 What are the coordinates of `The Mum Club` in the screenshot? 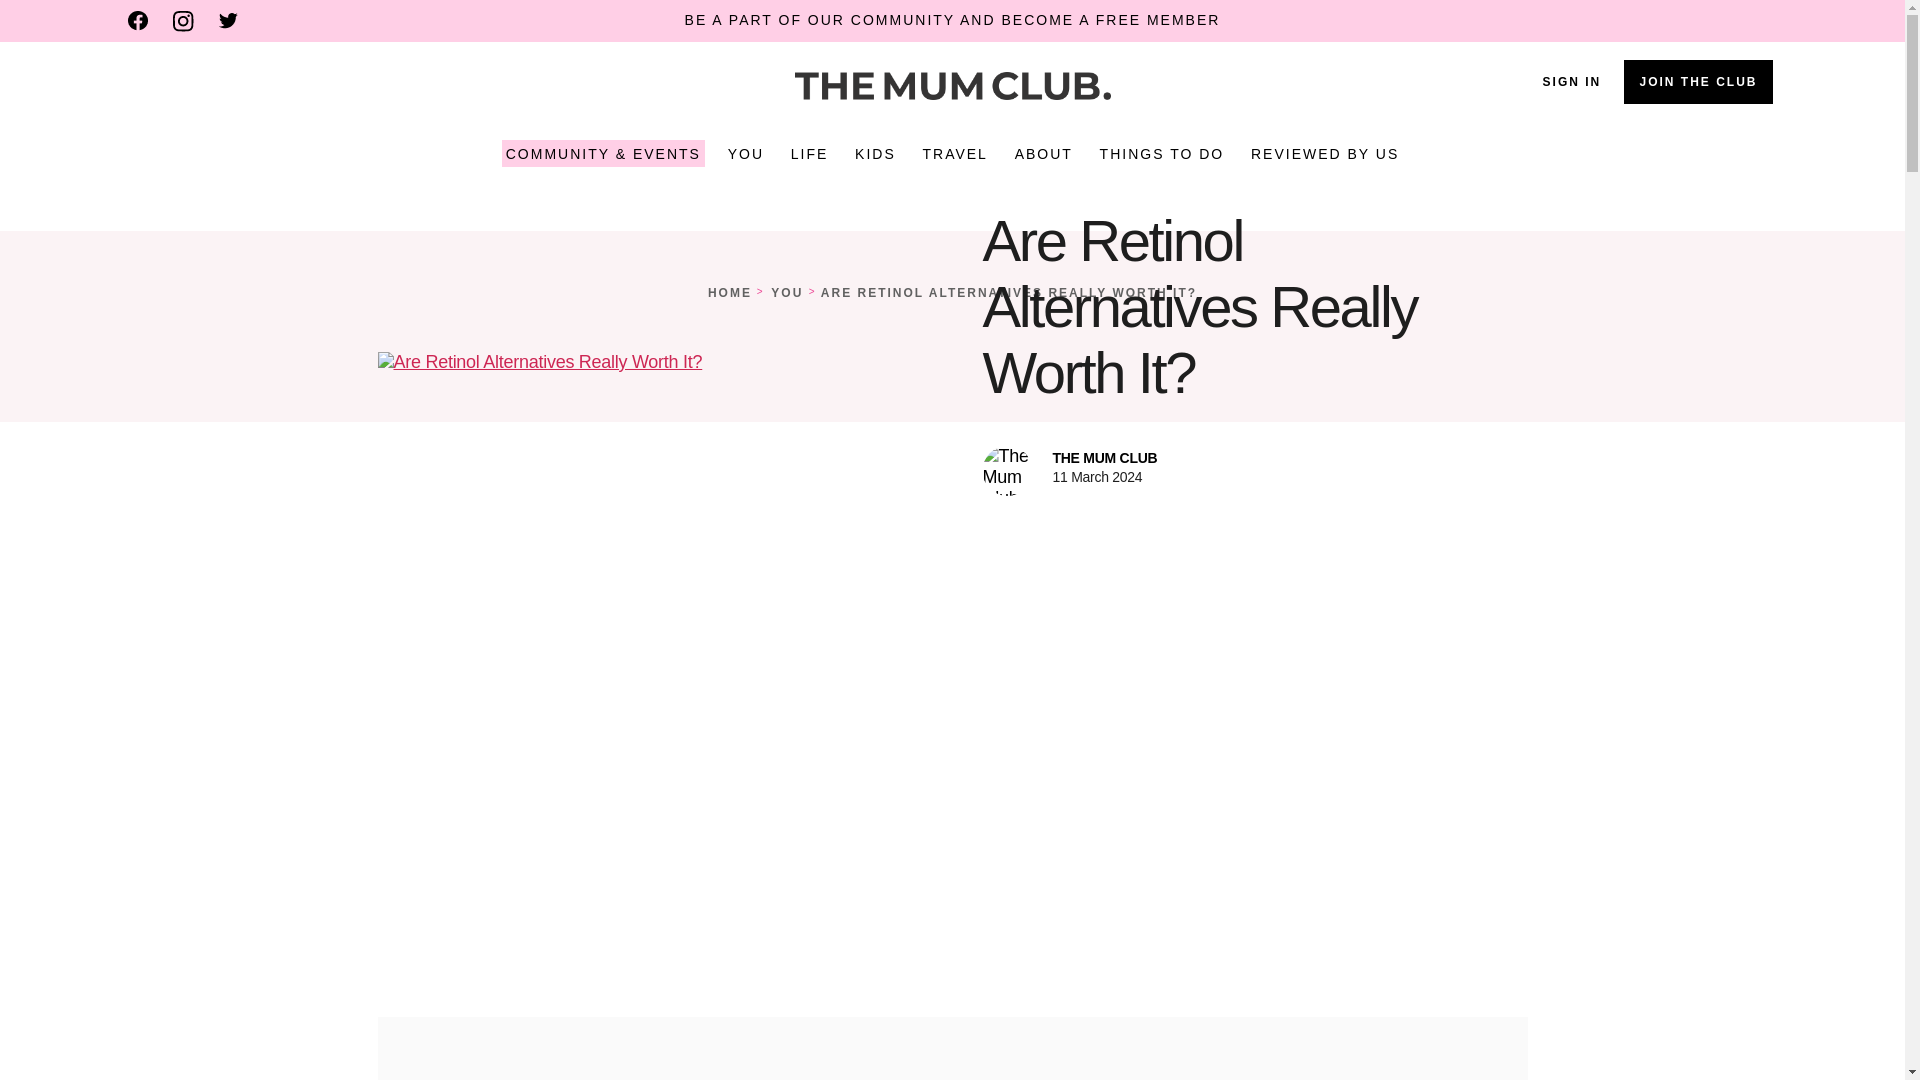 It's located at (951, 86).